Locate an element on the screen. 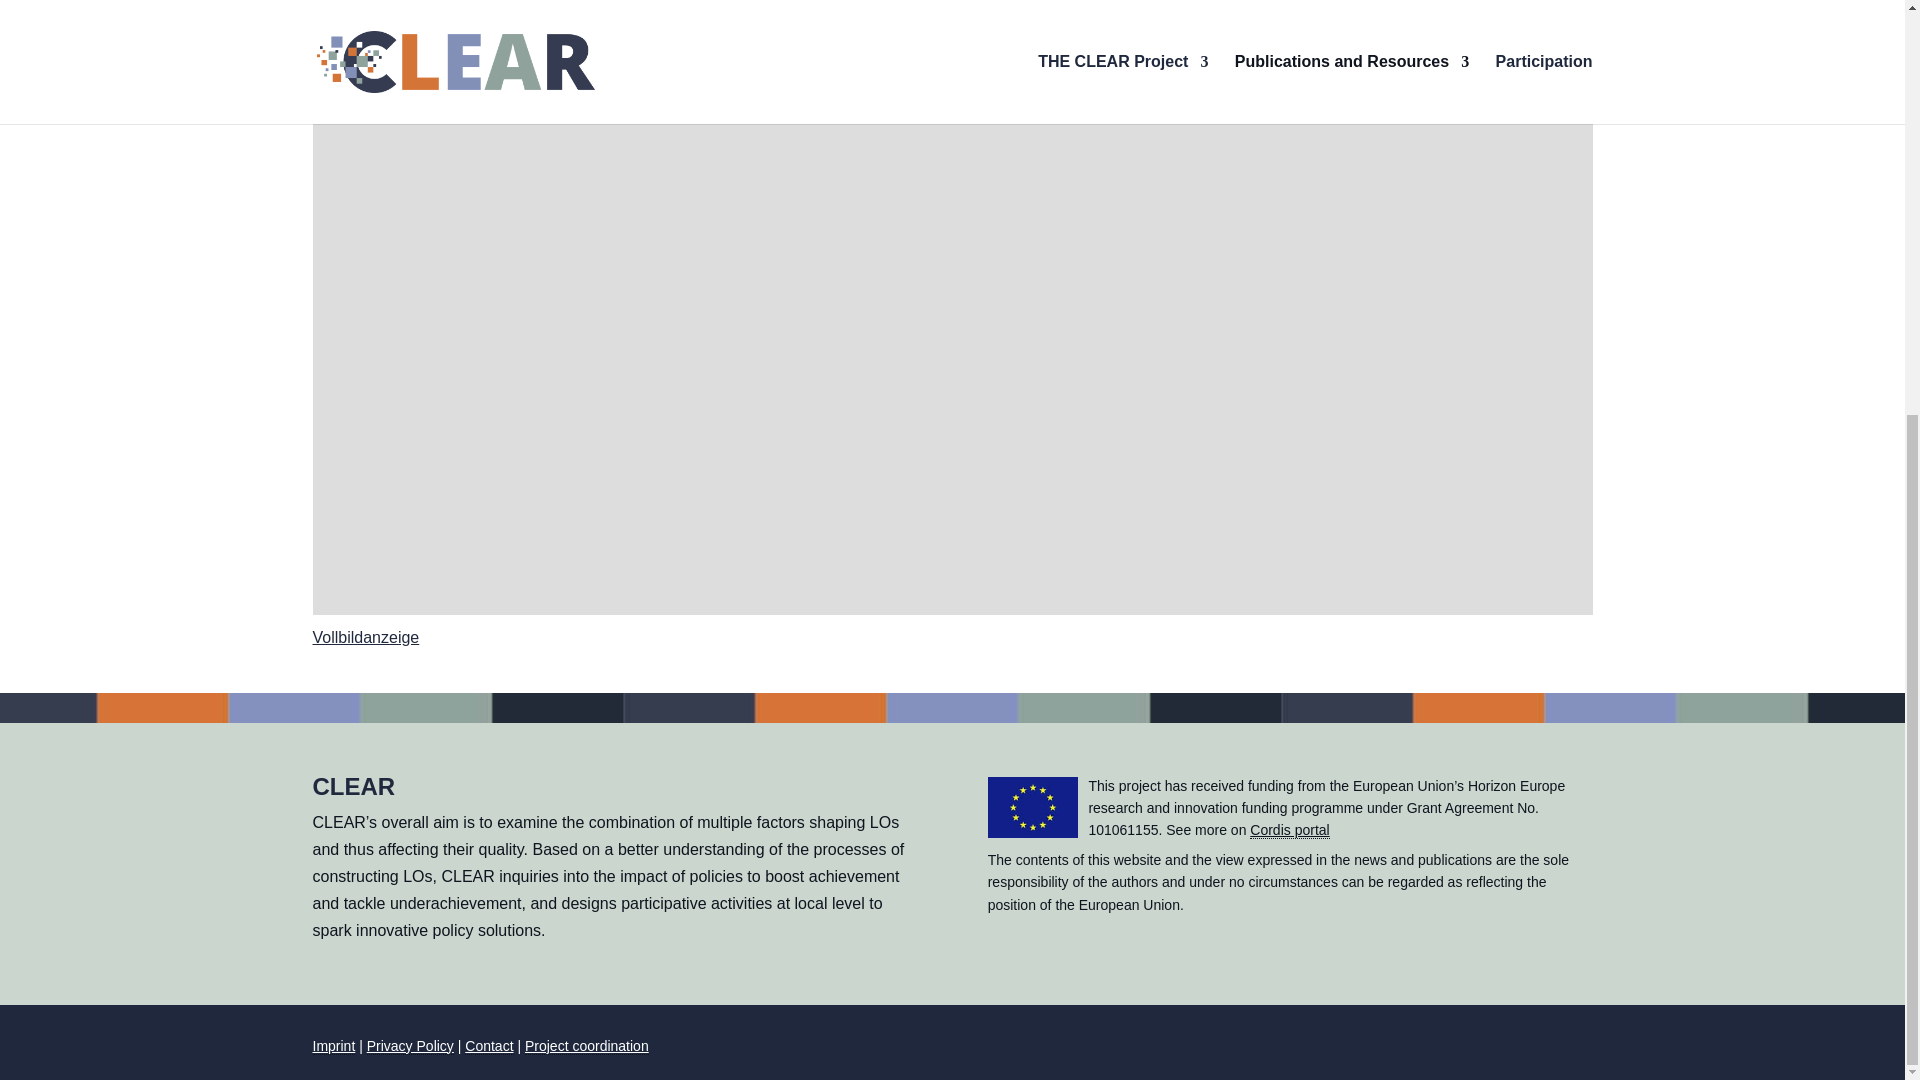 This screenshot has height=1080, width=1920. Vollbildanzeige is located at coordinates (364, 636).